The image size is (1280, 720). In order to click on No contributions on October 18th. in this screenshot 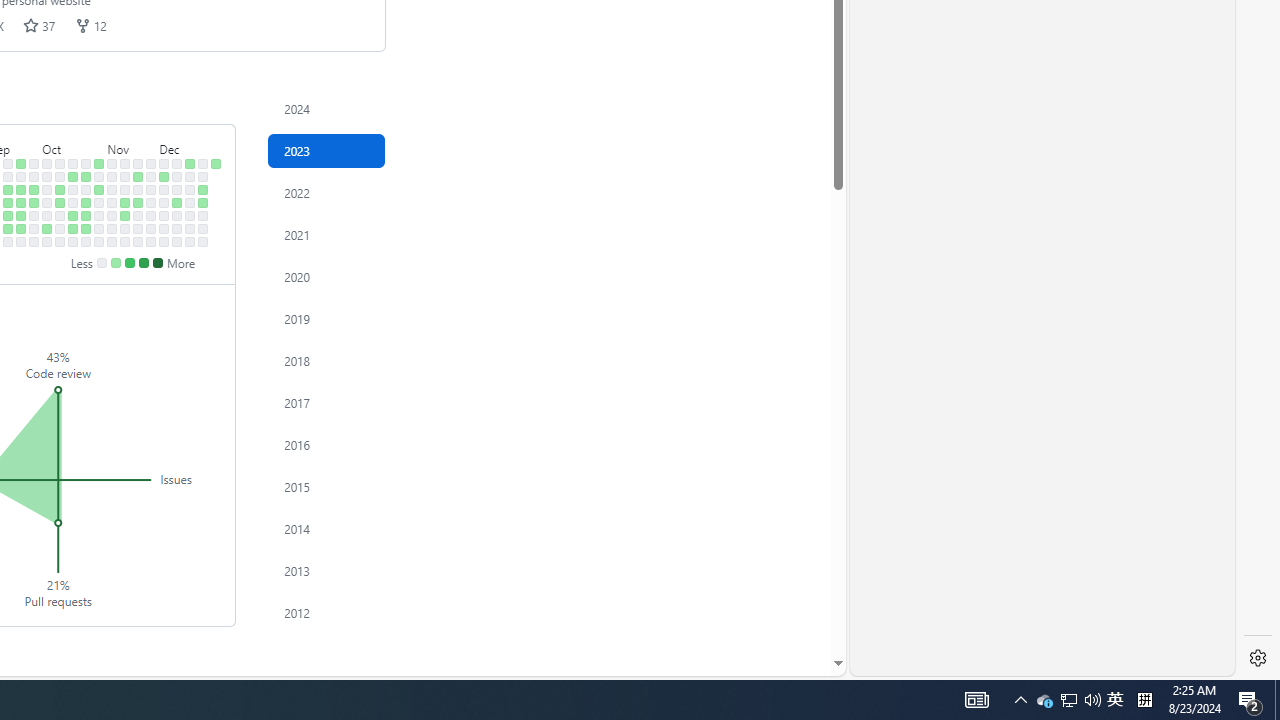, I will do `click(73, 202)`.